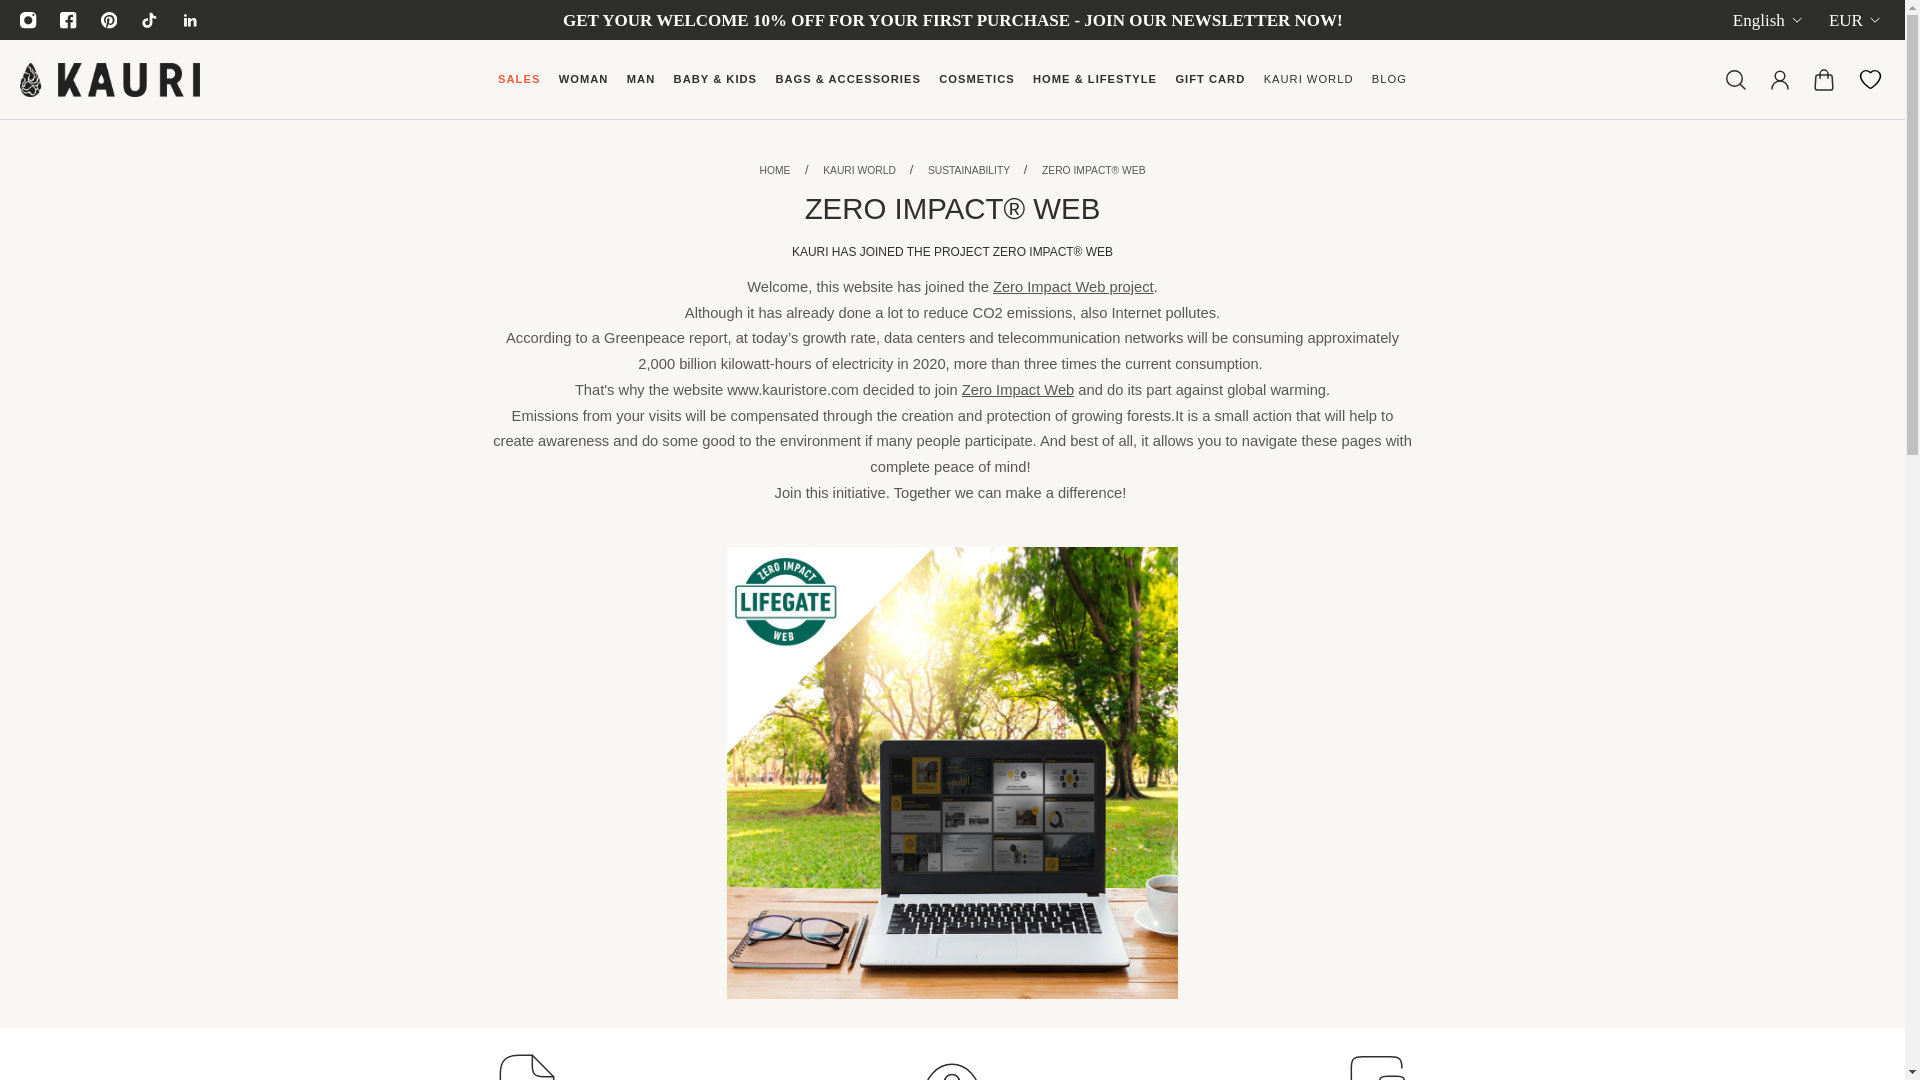 The width and height of the screenshot is (1920, 1080). What do you see at coordinates (1307, 88) in the screenshot?
I see `KAURI WORLD` at bounding box center [1307, 88].